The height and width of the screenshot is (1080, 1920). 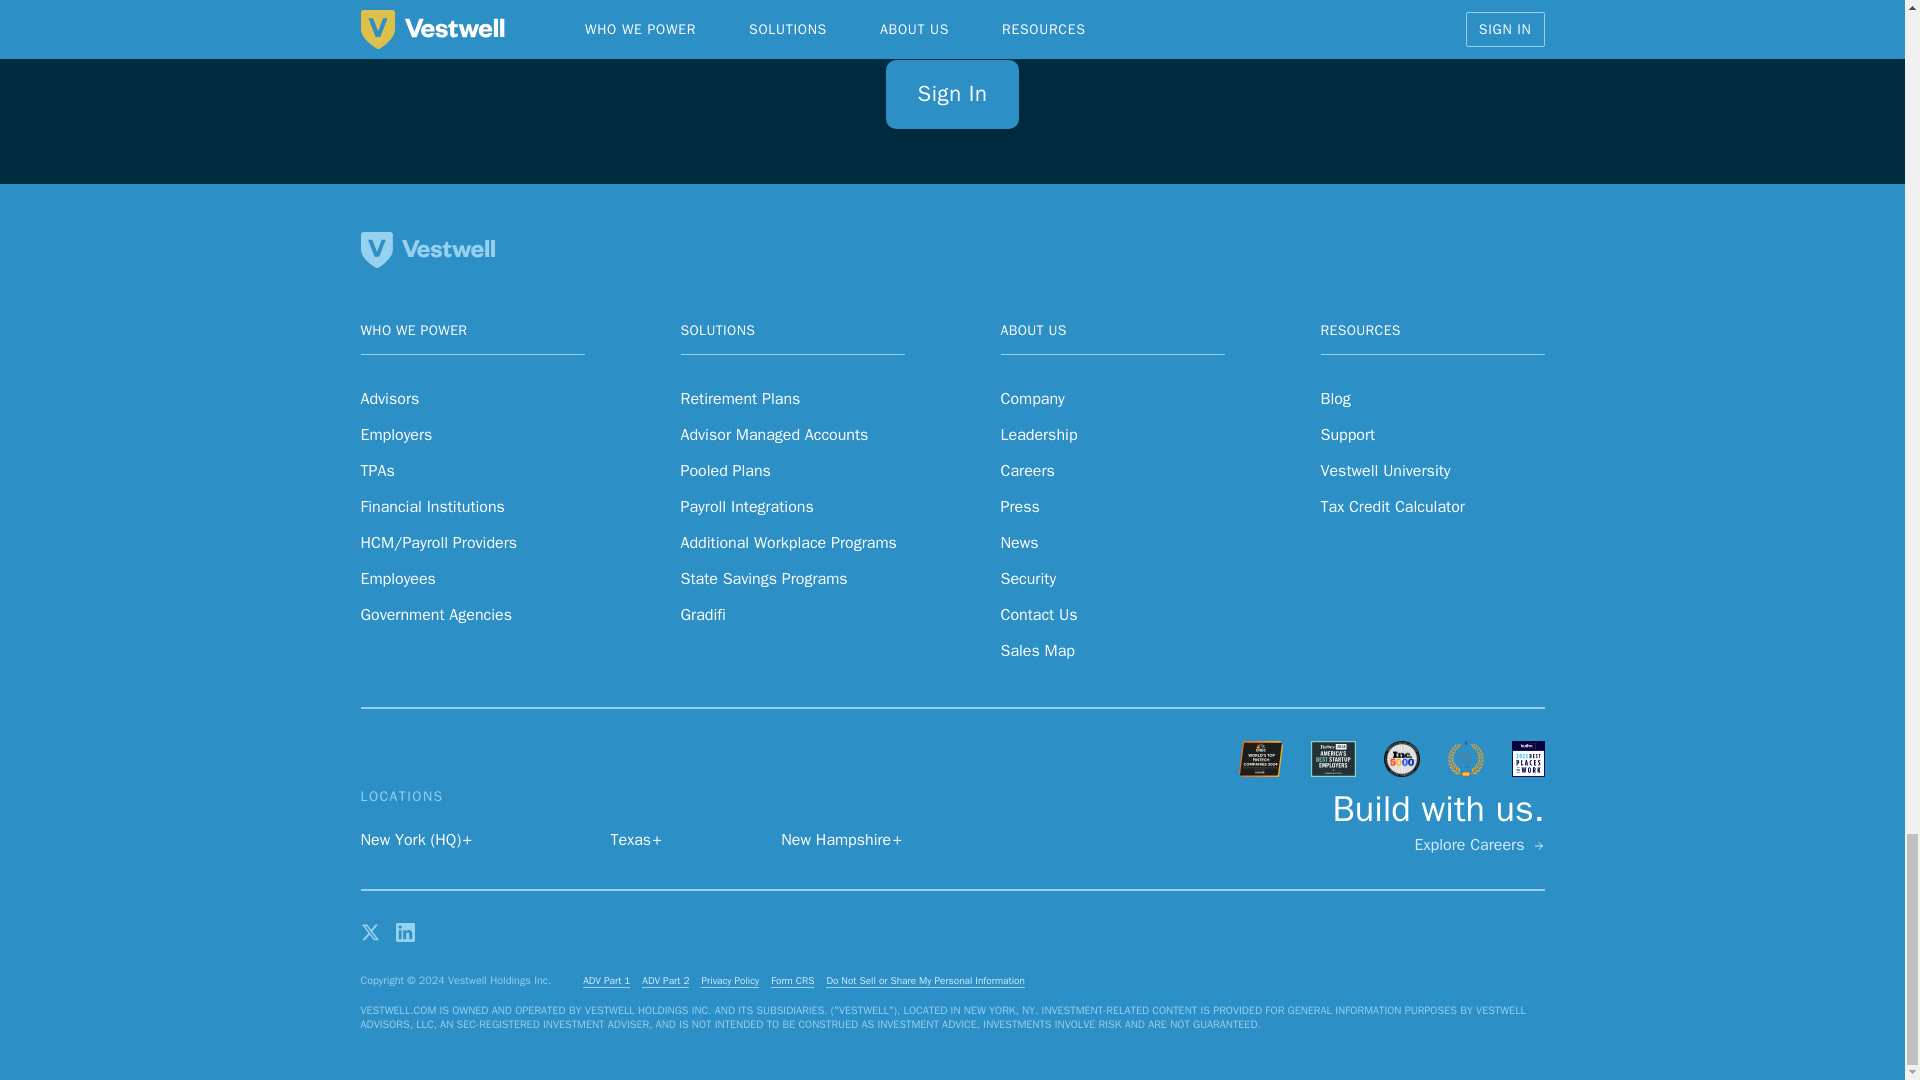 What do you see at coordinates (746, 506) in the screenshot?
I see `Payroll Integrations` at bounding box center [746, 506].